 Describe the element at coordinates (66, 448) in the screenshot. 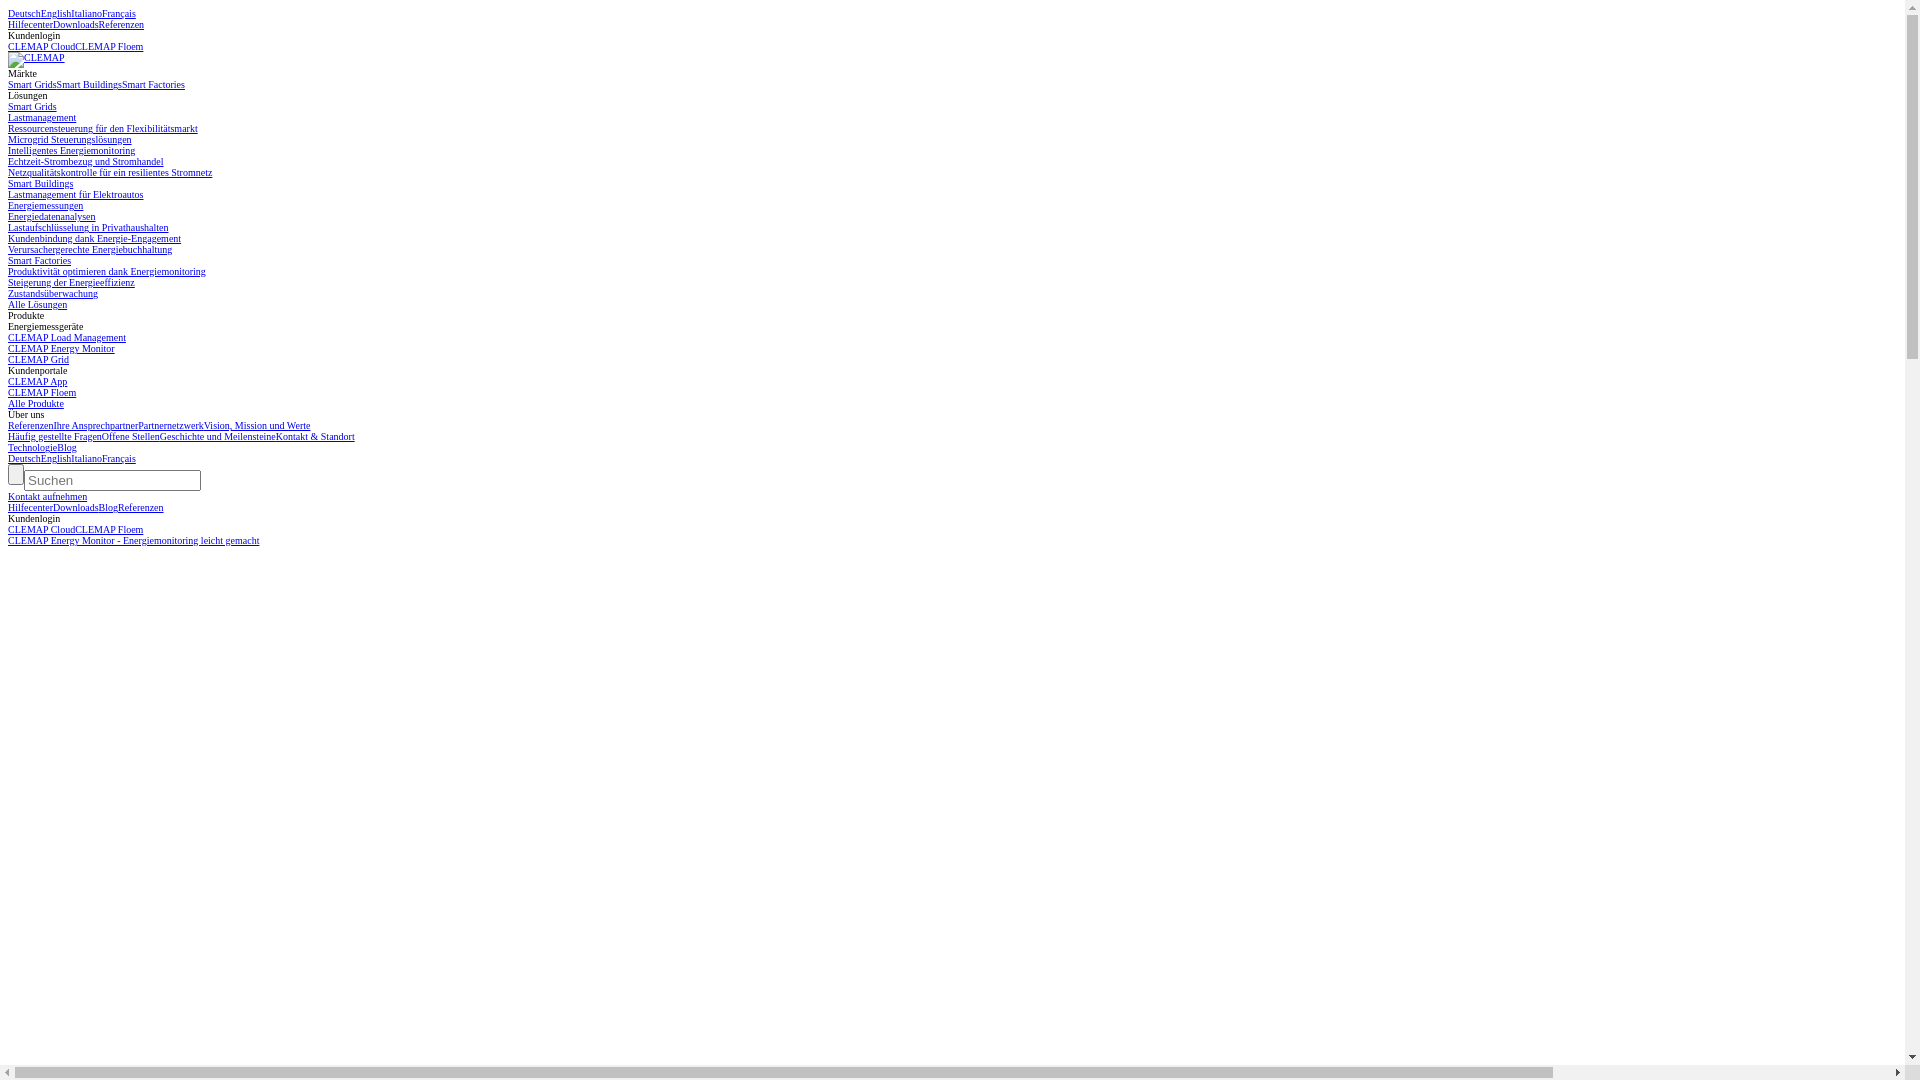

I see `Blog` at that location.